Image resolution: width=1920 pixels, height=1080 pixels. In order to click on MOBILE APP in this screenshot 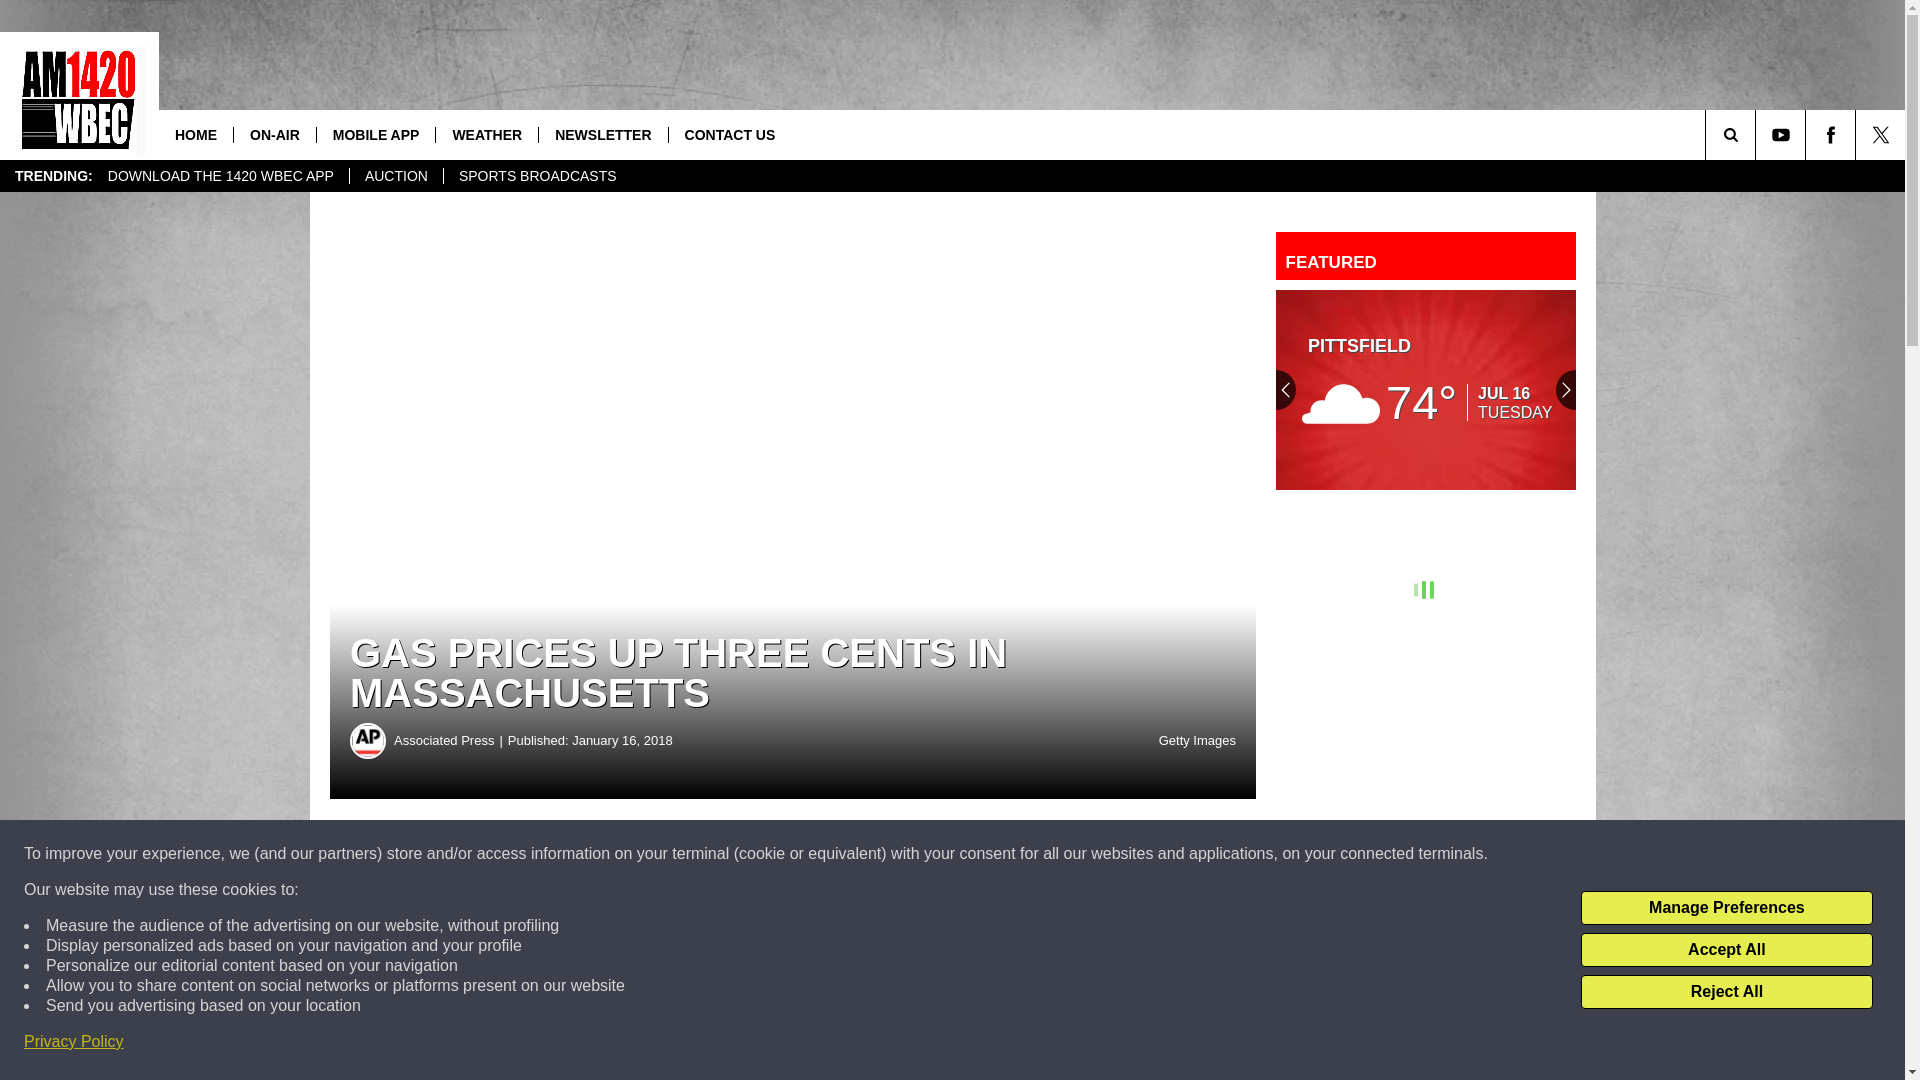, I will do `click(376, 134)`.